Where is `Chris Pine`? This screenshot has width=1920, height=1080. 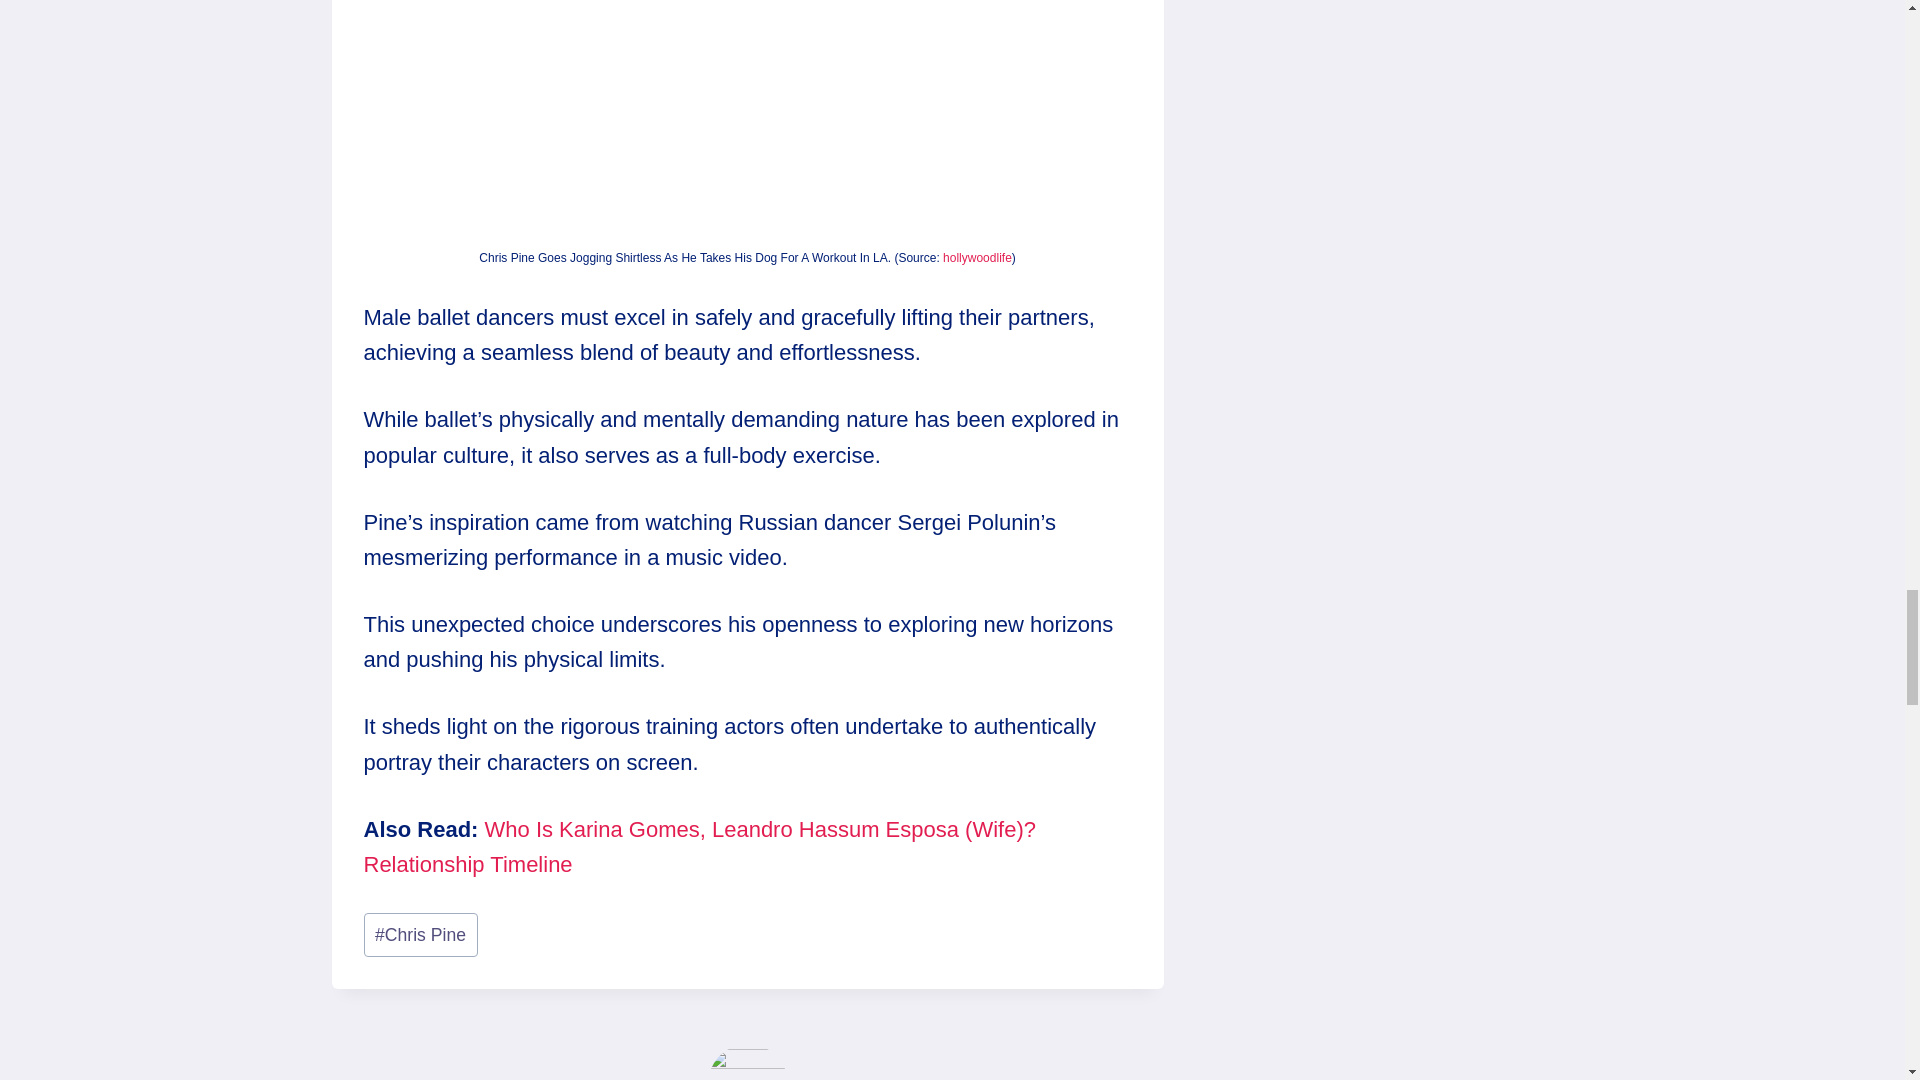 Chris Pine is located at coordinates (421, 934).